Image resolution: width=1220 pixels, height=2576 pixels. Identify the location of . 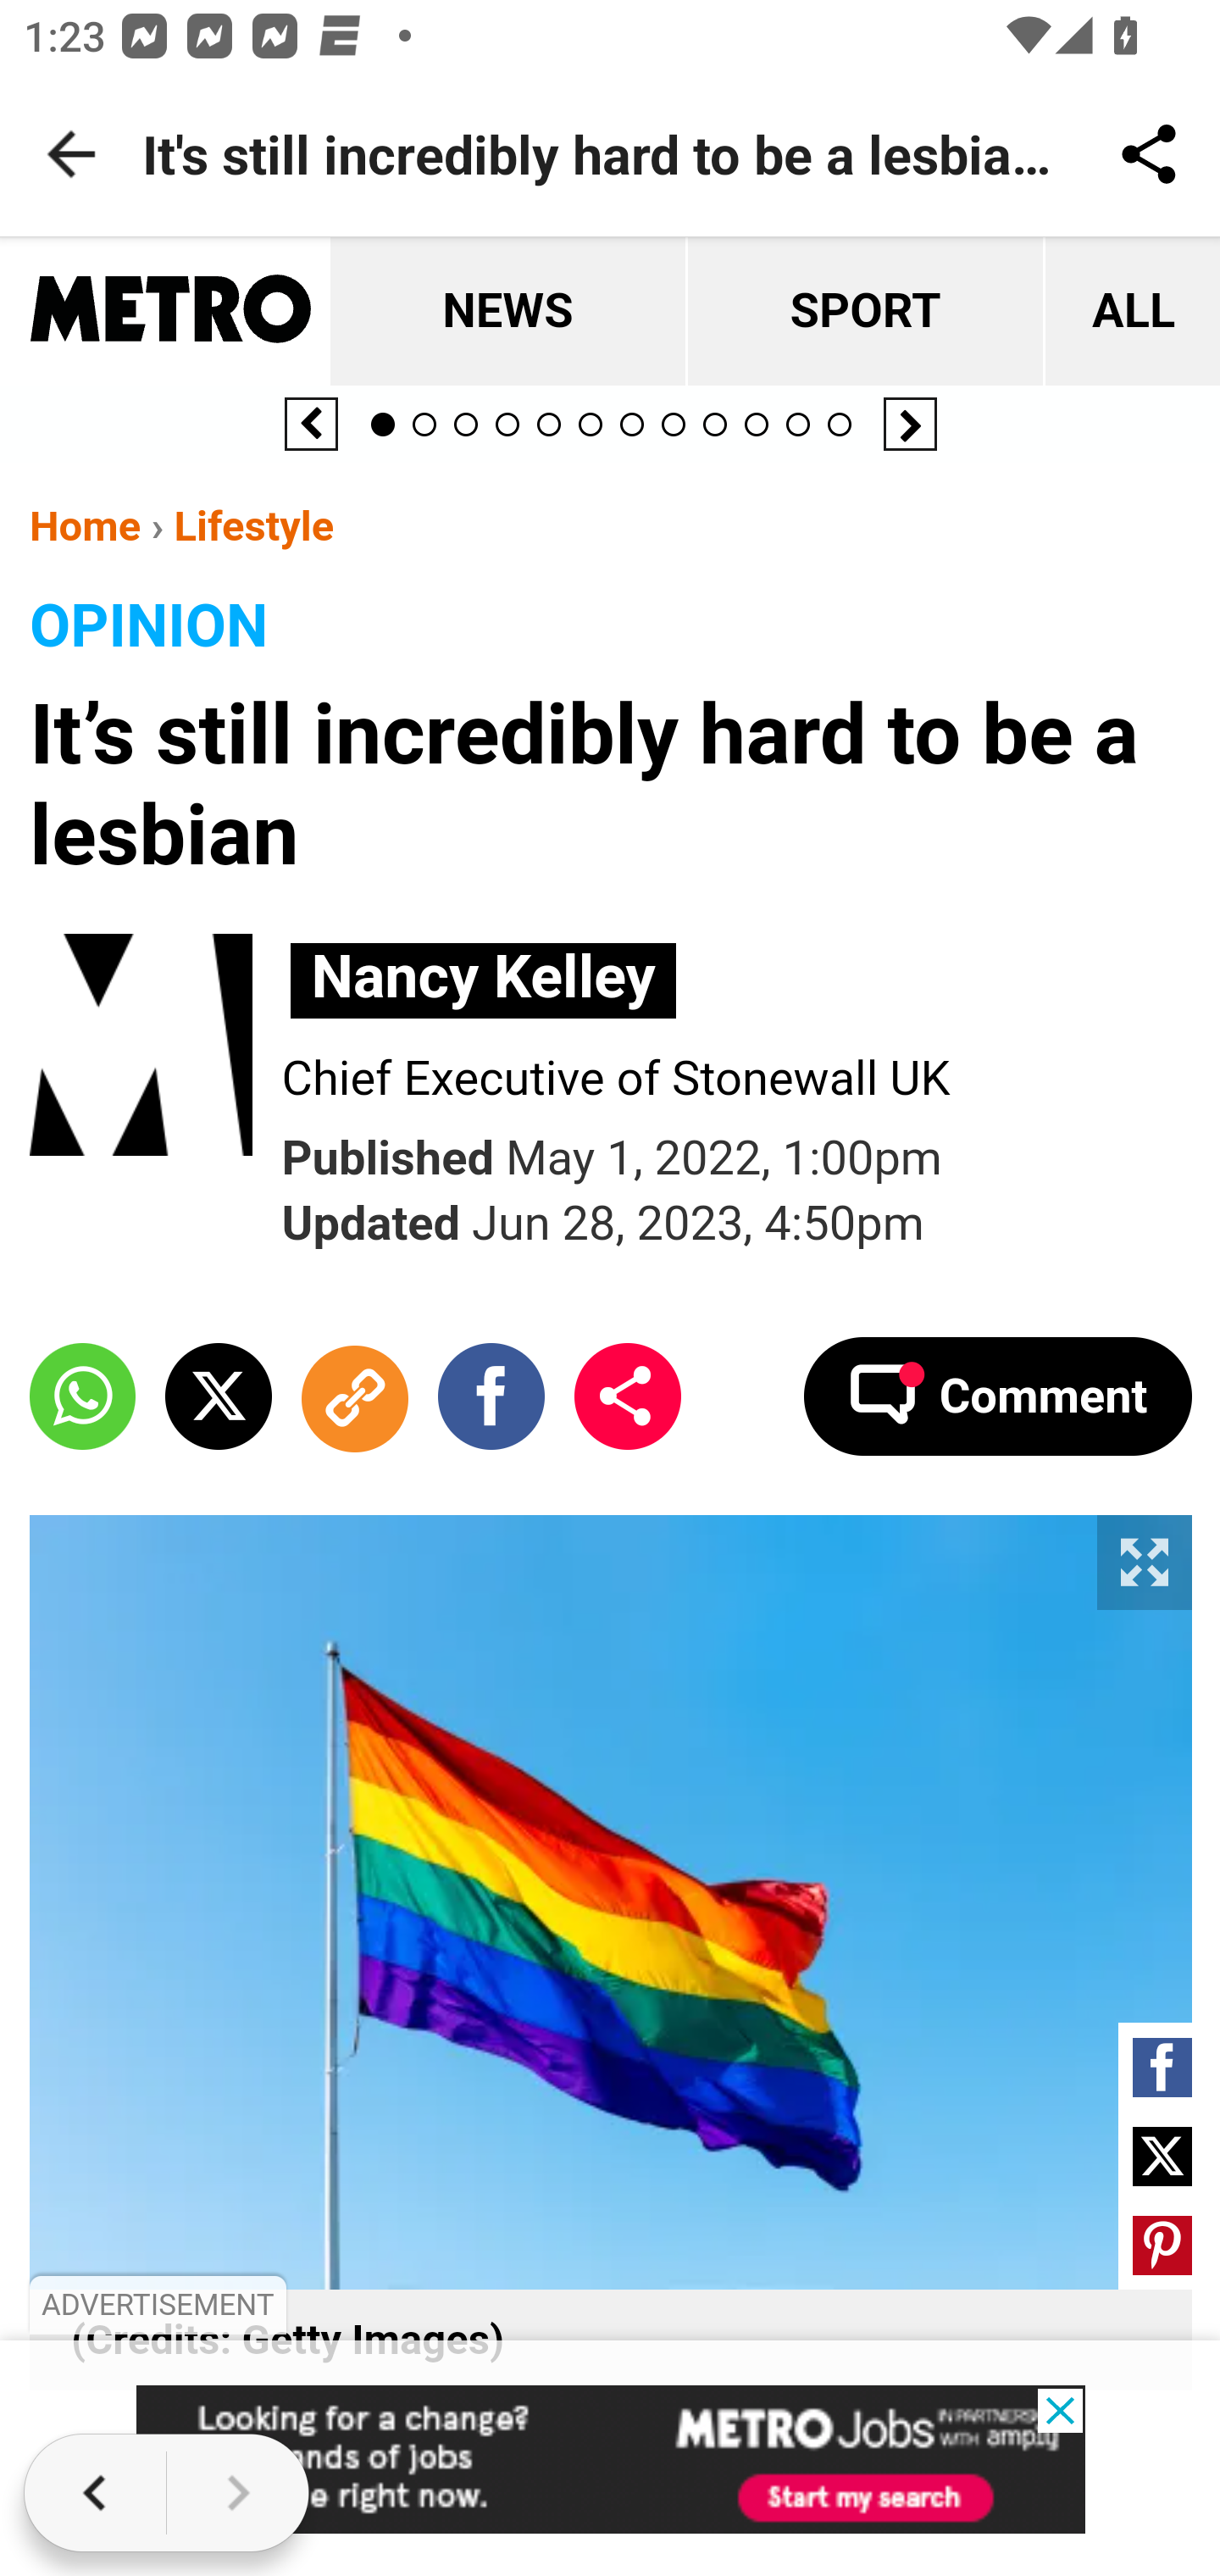
(1162, 2156).